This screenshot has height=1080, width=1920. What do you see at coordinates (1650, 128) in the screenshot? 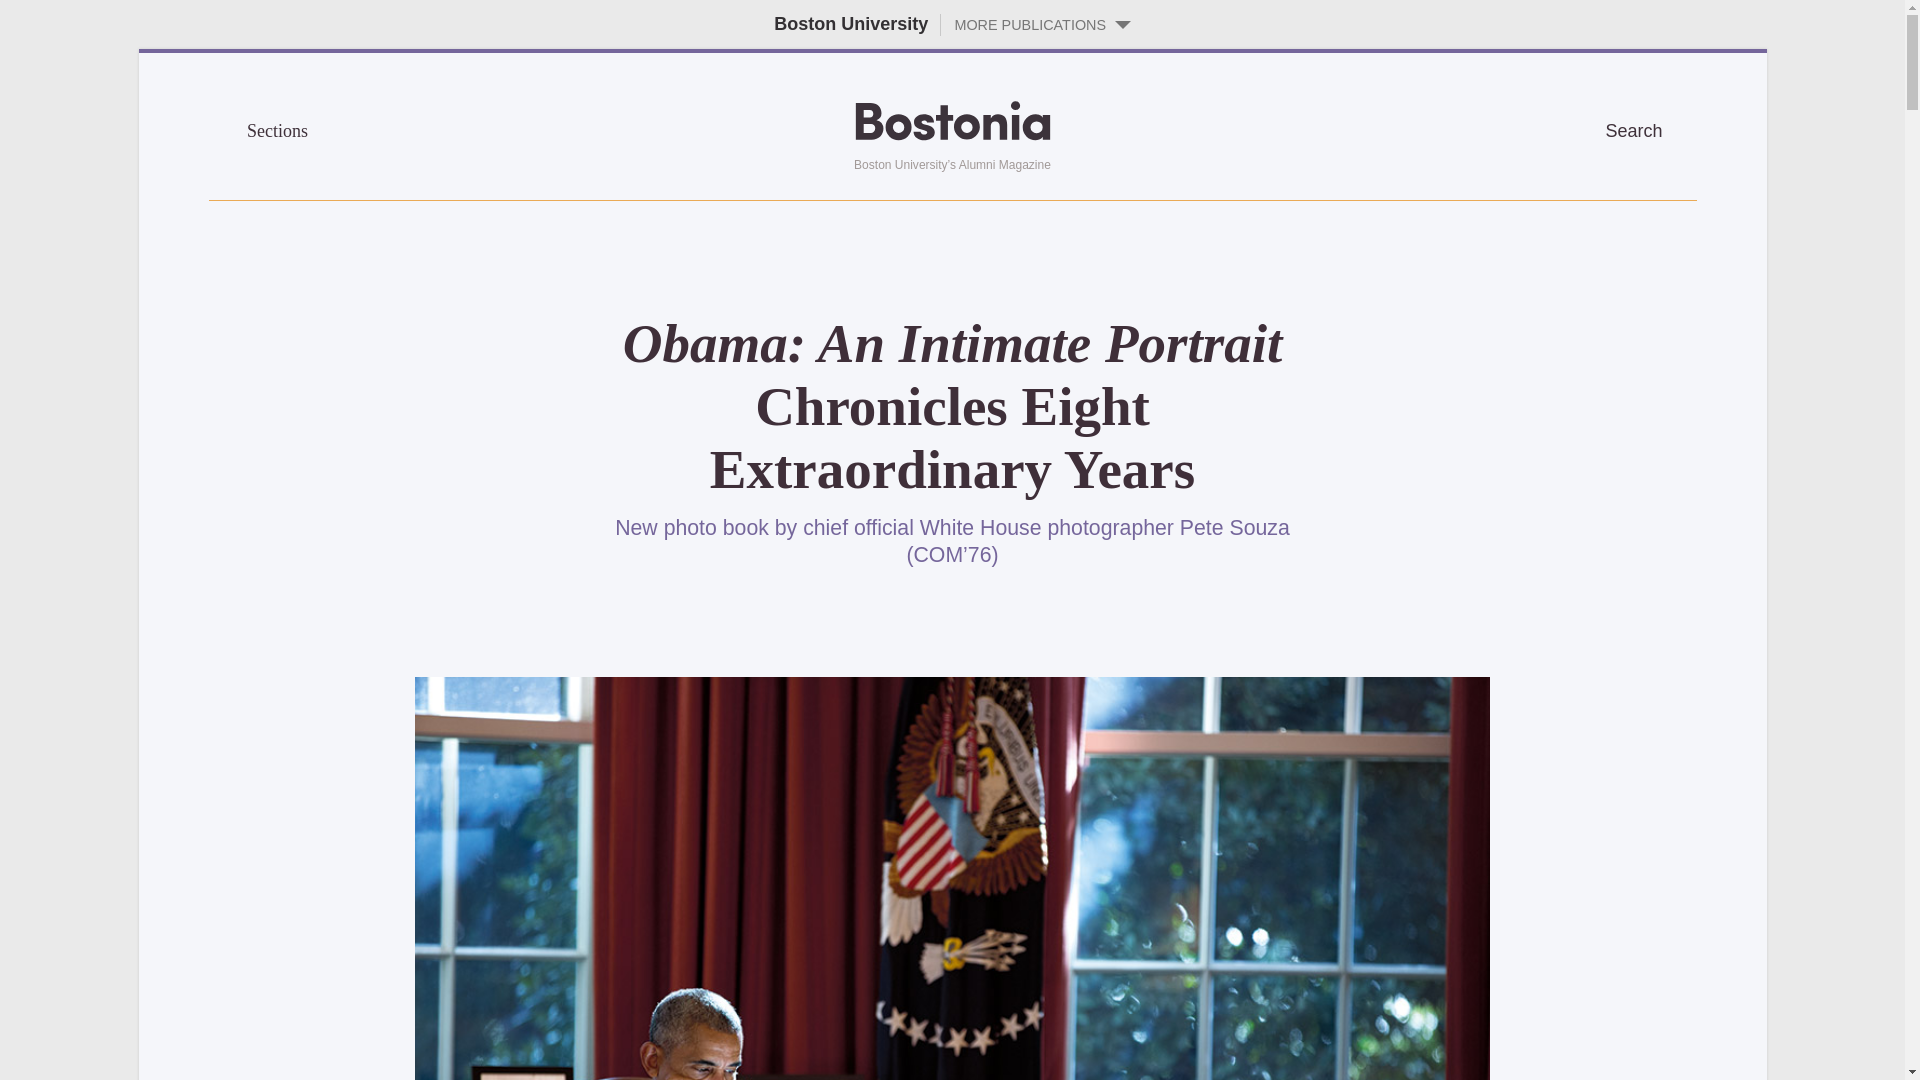
I see `Search` at bounding box center [1650, 128].